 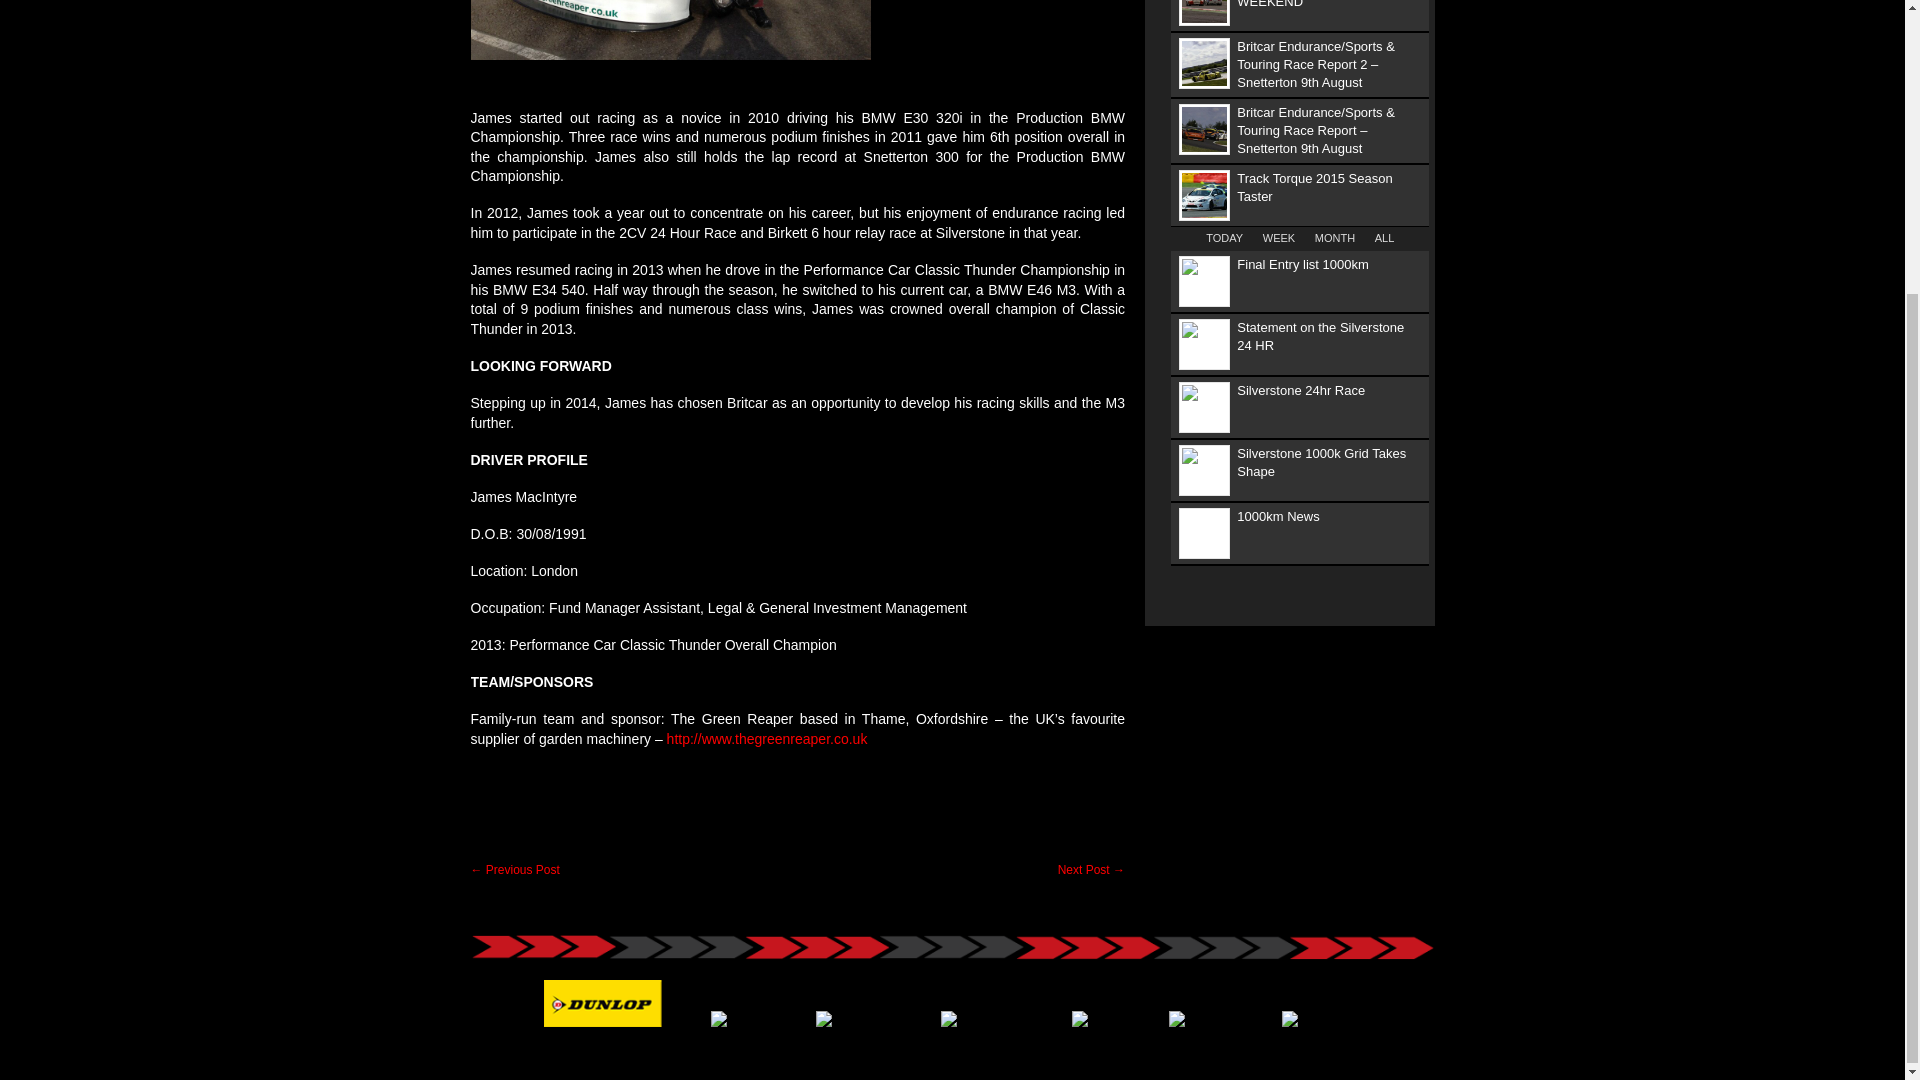 I want to click on ALL, so click(x=1384, y=238).